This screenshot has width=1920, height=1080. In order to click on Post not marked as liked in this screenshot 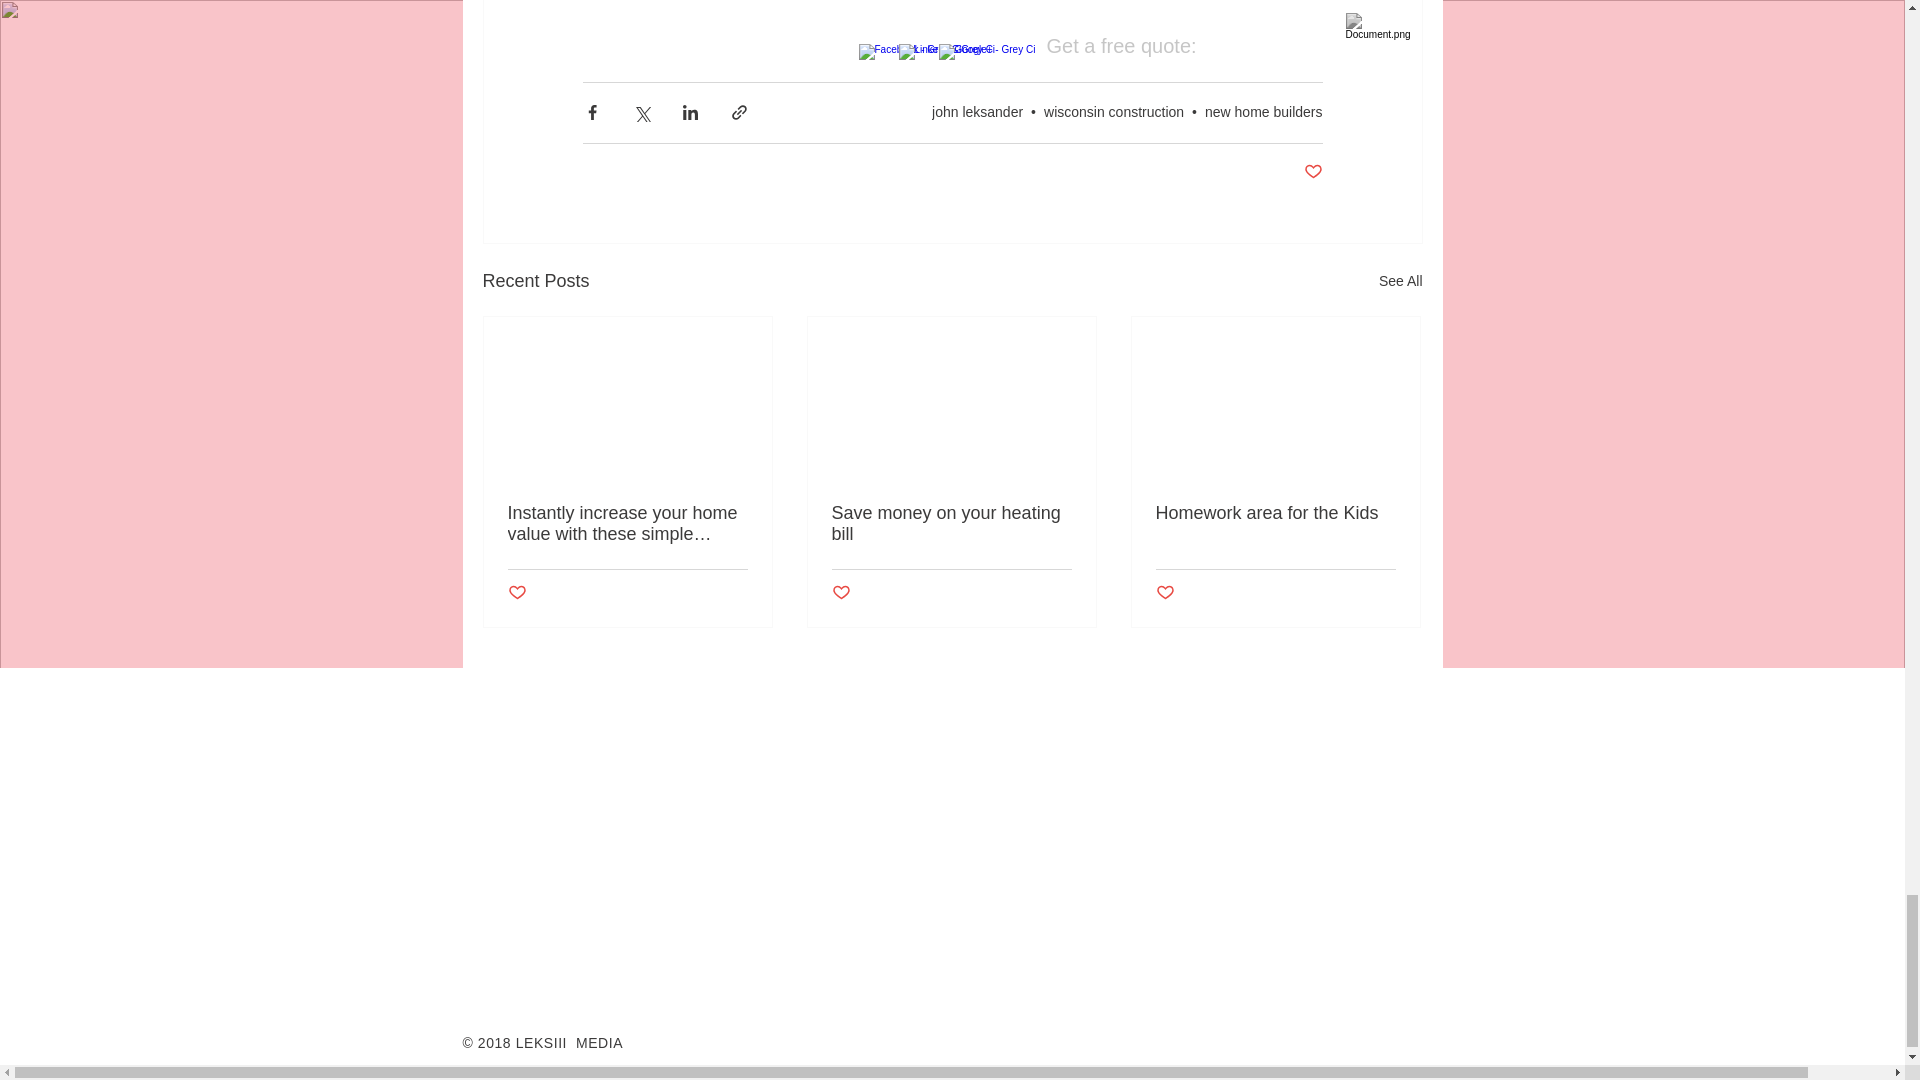, I will do `click(517, 593)`.